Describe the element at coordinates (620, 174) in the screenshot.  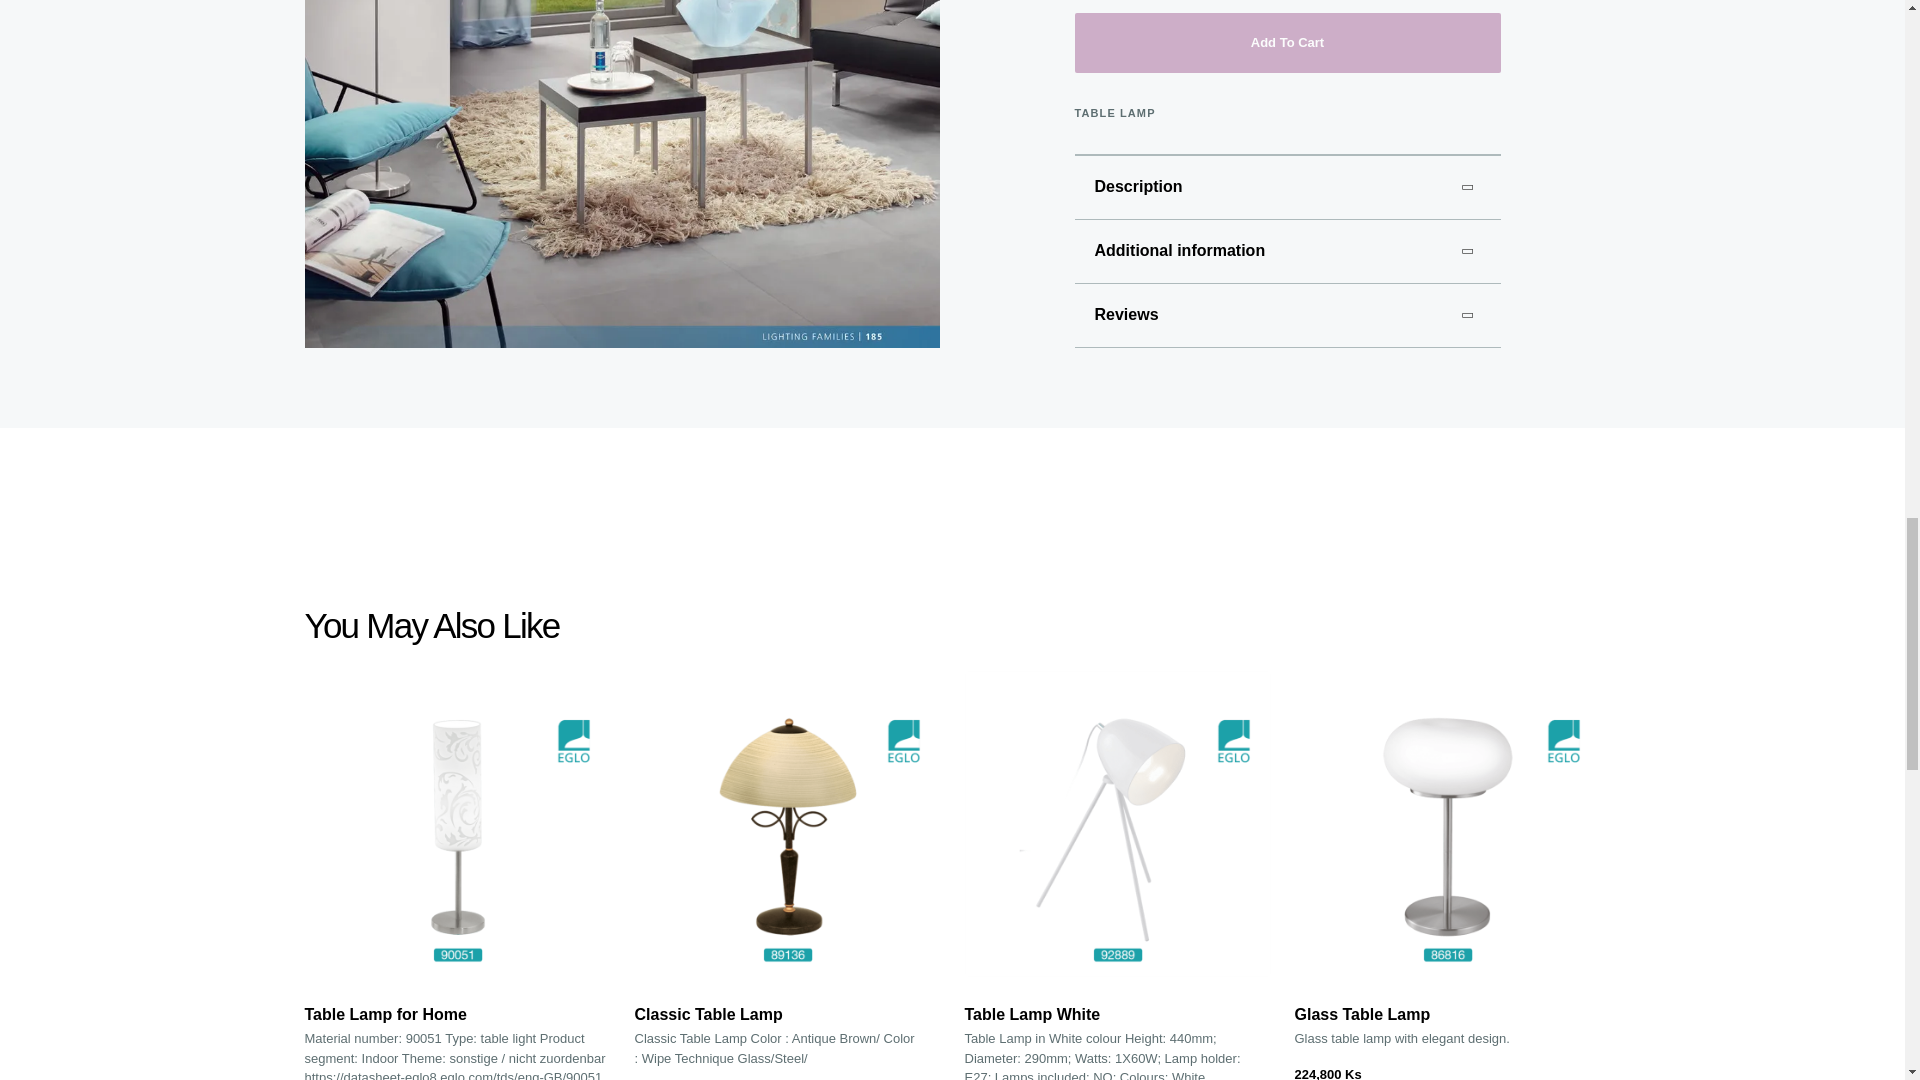
I see `90308-1` at that location.